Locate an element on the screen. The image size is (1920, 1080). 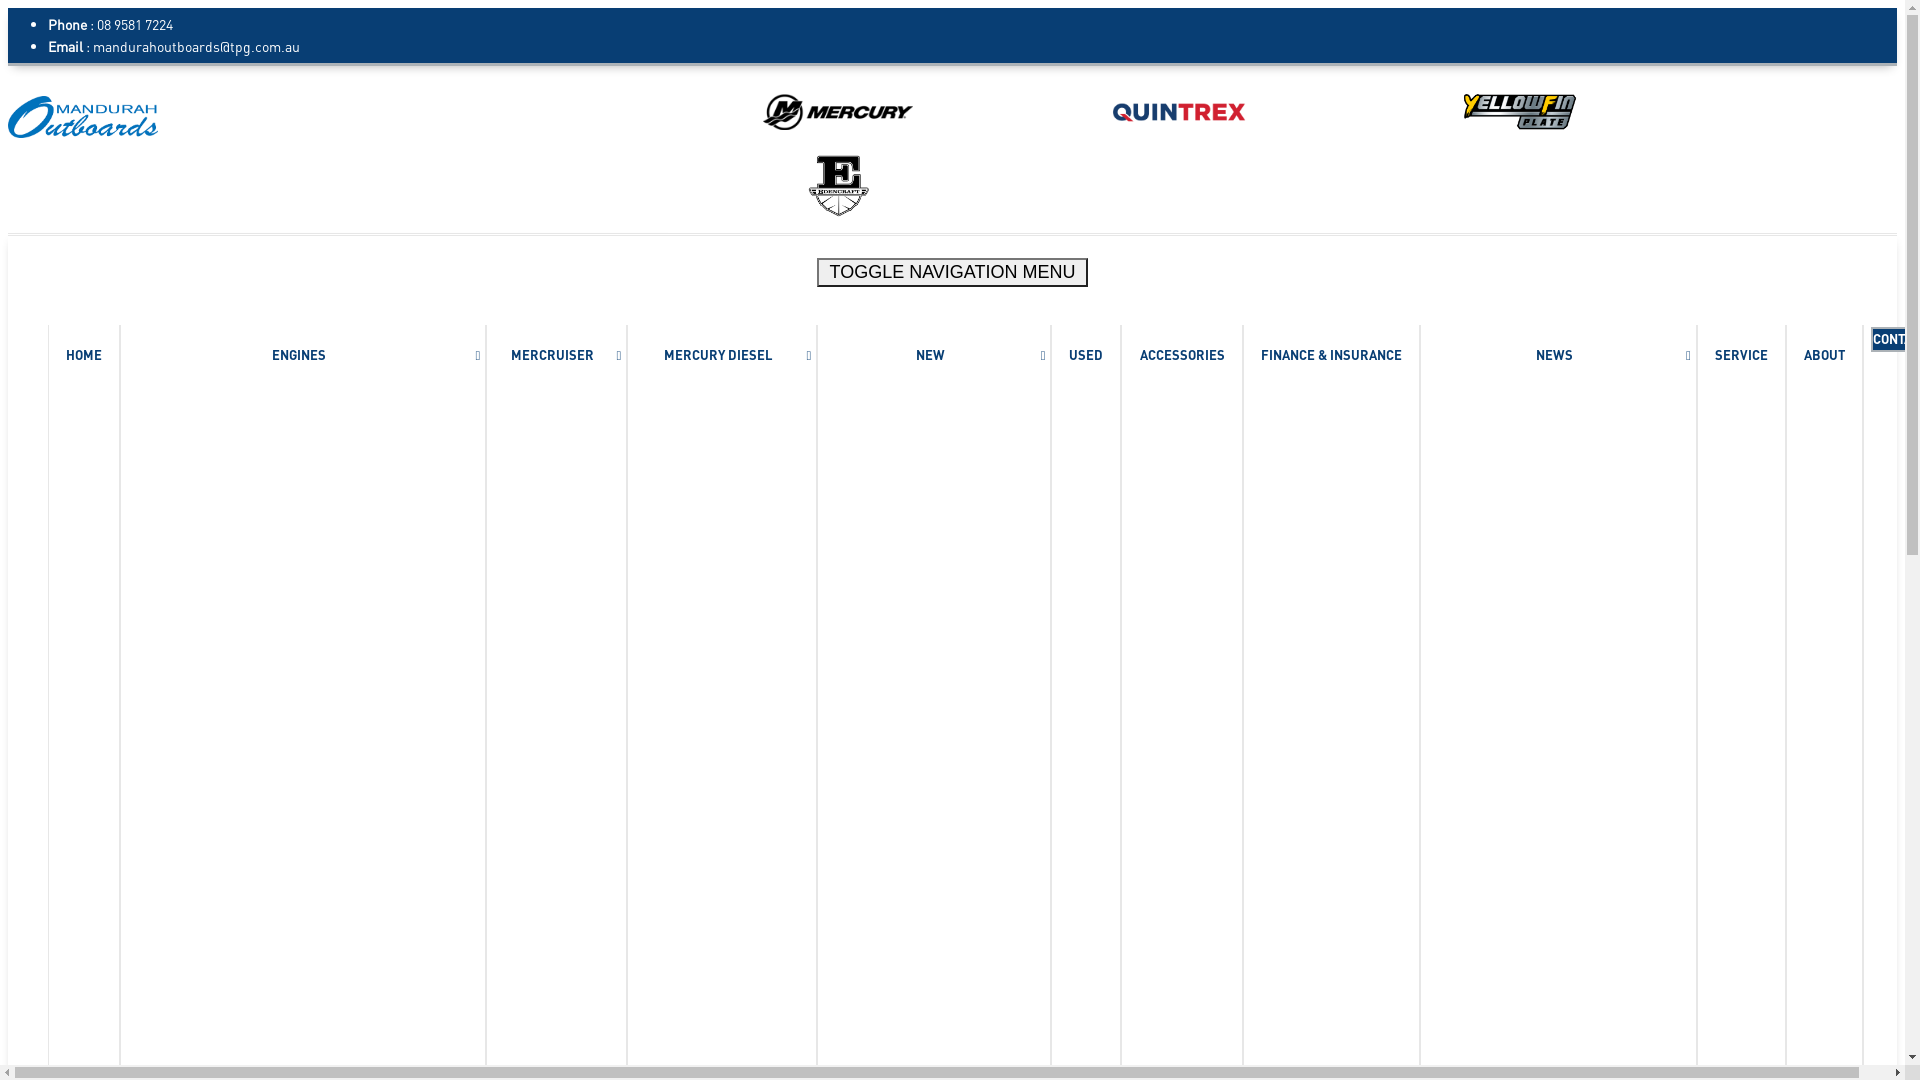
MERCRUISER is located at coordinates (552, 356).